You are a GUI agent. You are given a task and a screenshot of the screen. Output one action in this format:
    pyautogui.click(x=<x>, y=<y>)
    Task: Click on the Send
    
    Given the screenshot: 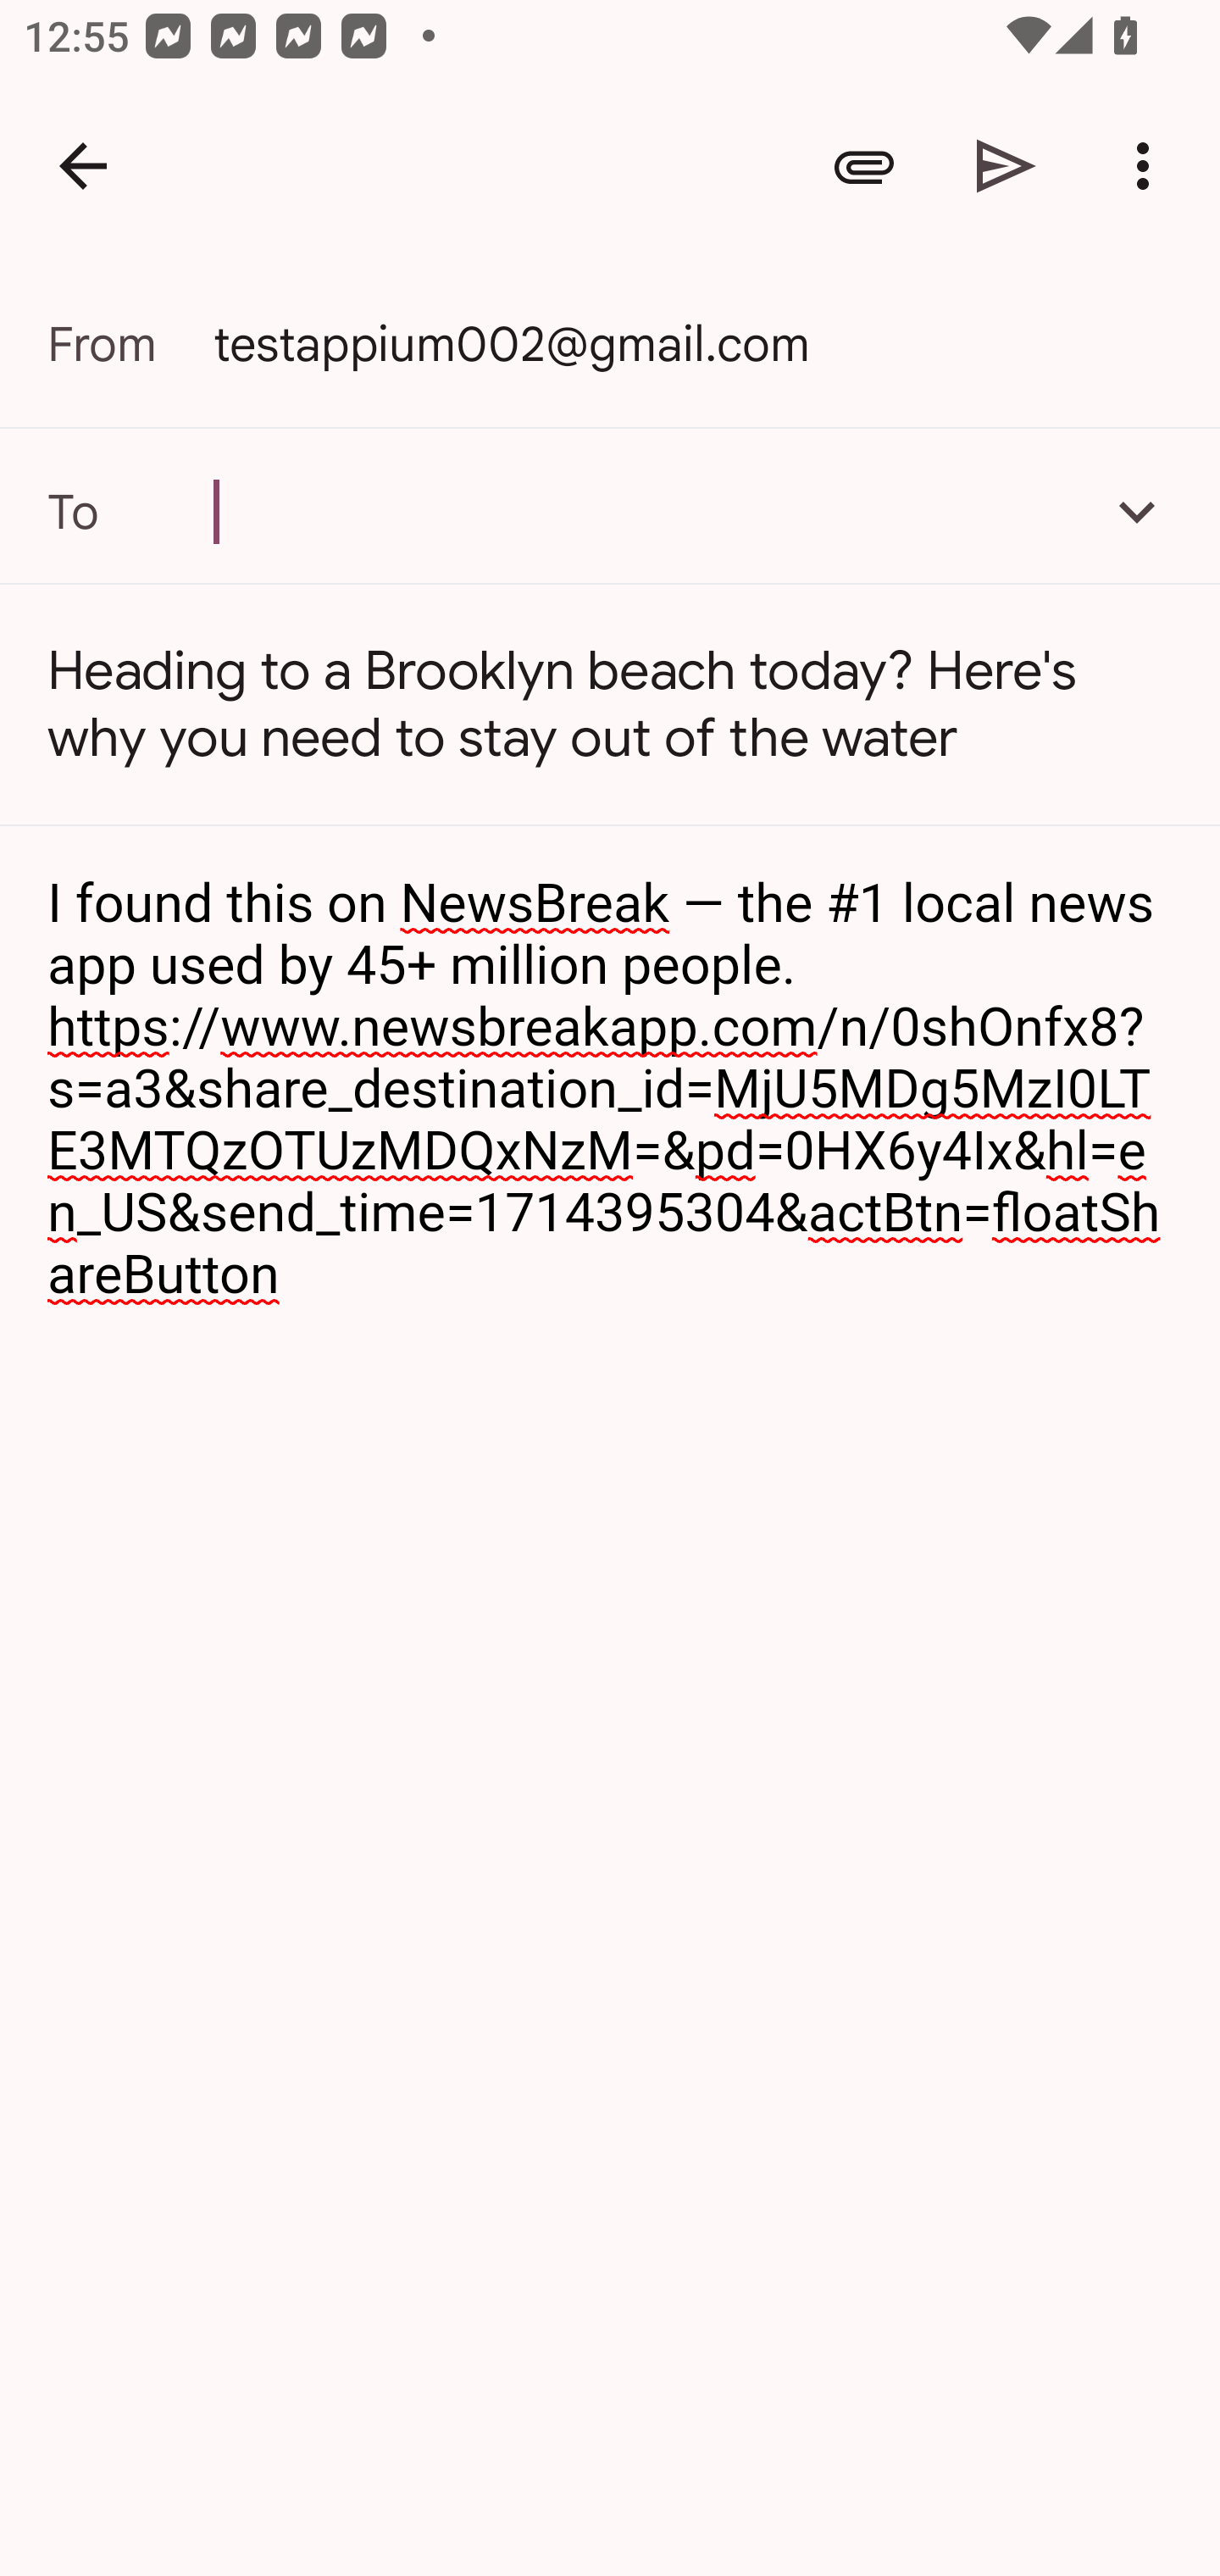 What is the action you would take?
    pyautogui.click(x=1006, y=166)
    